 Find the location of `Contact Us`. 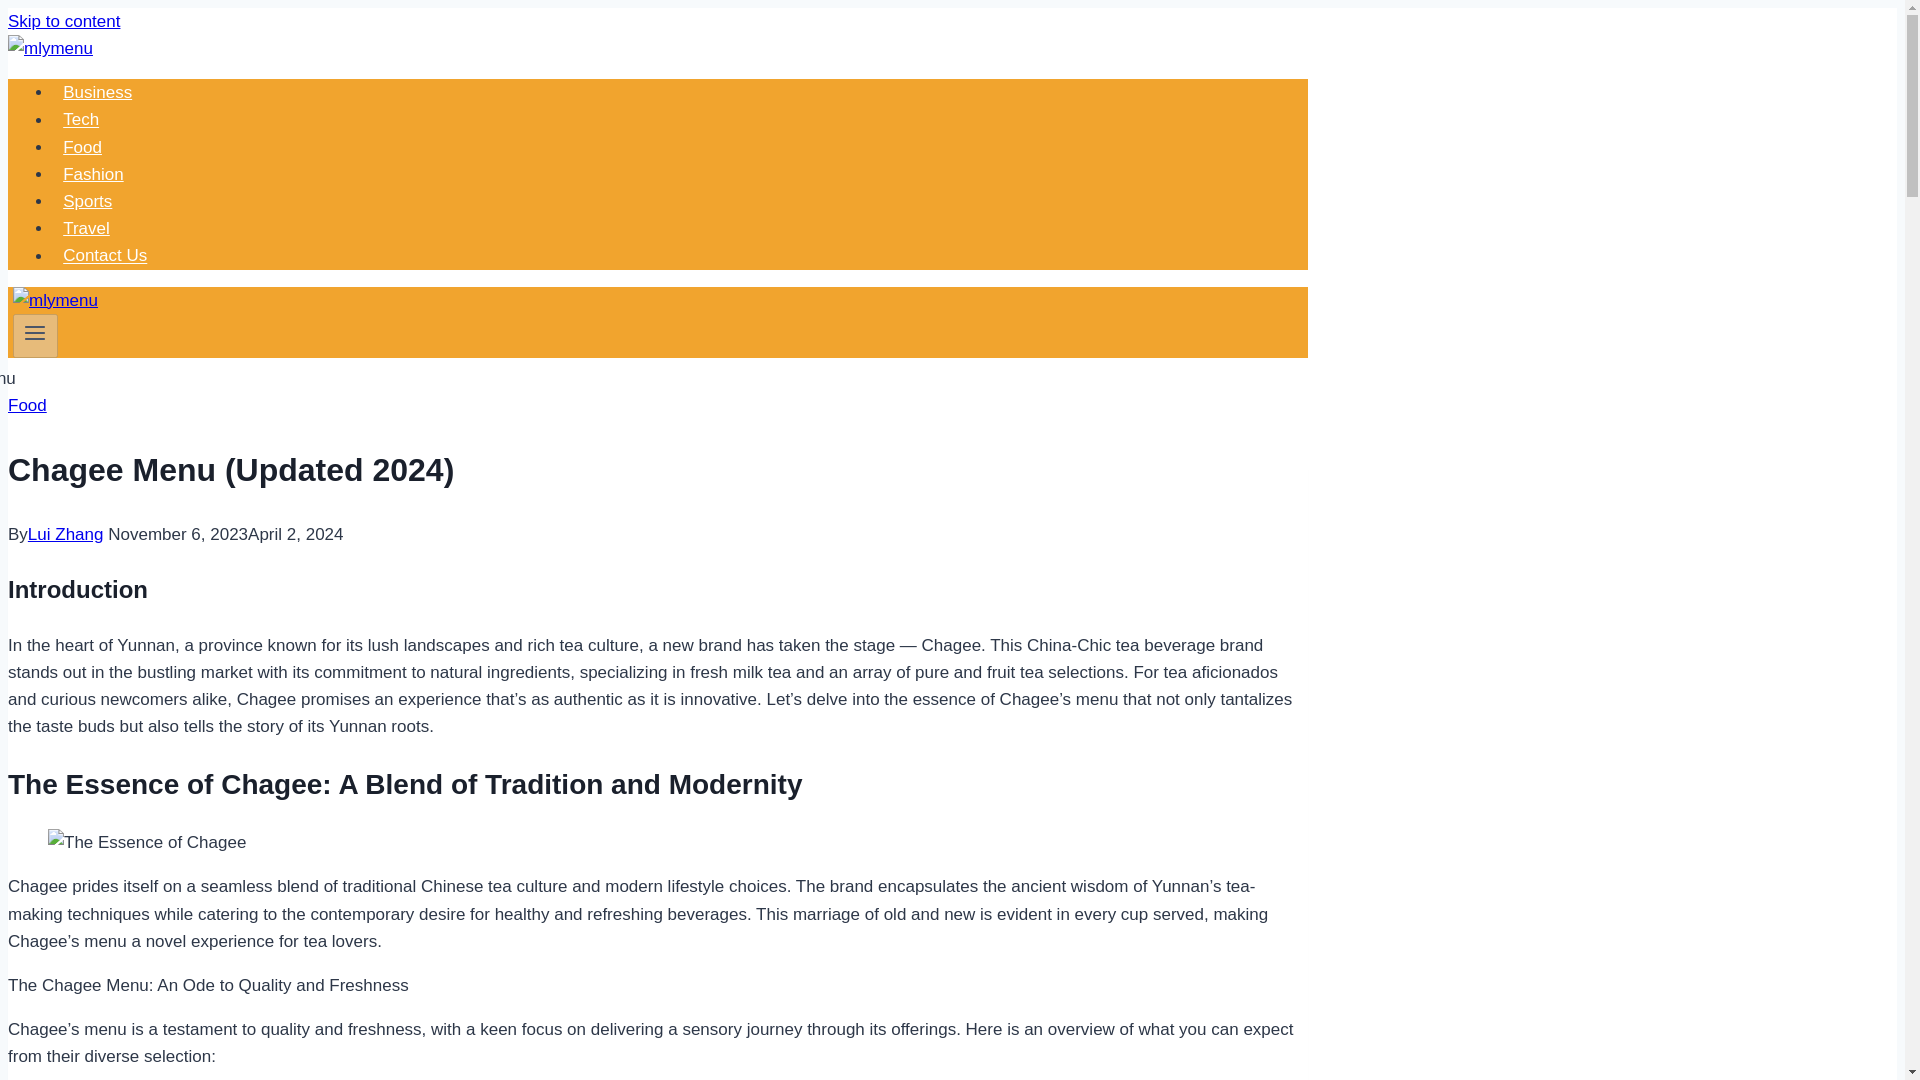

Contact Us is located at coordinates (105, 256).